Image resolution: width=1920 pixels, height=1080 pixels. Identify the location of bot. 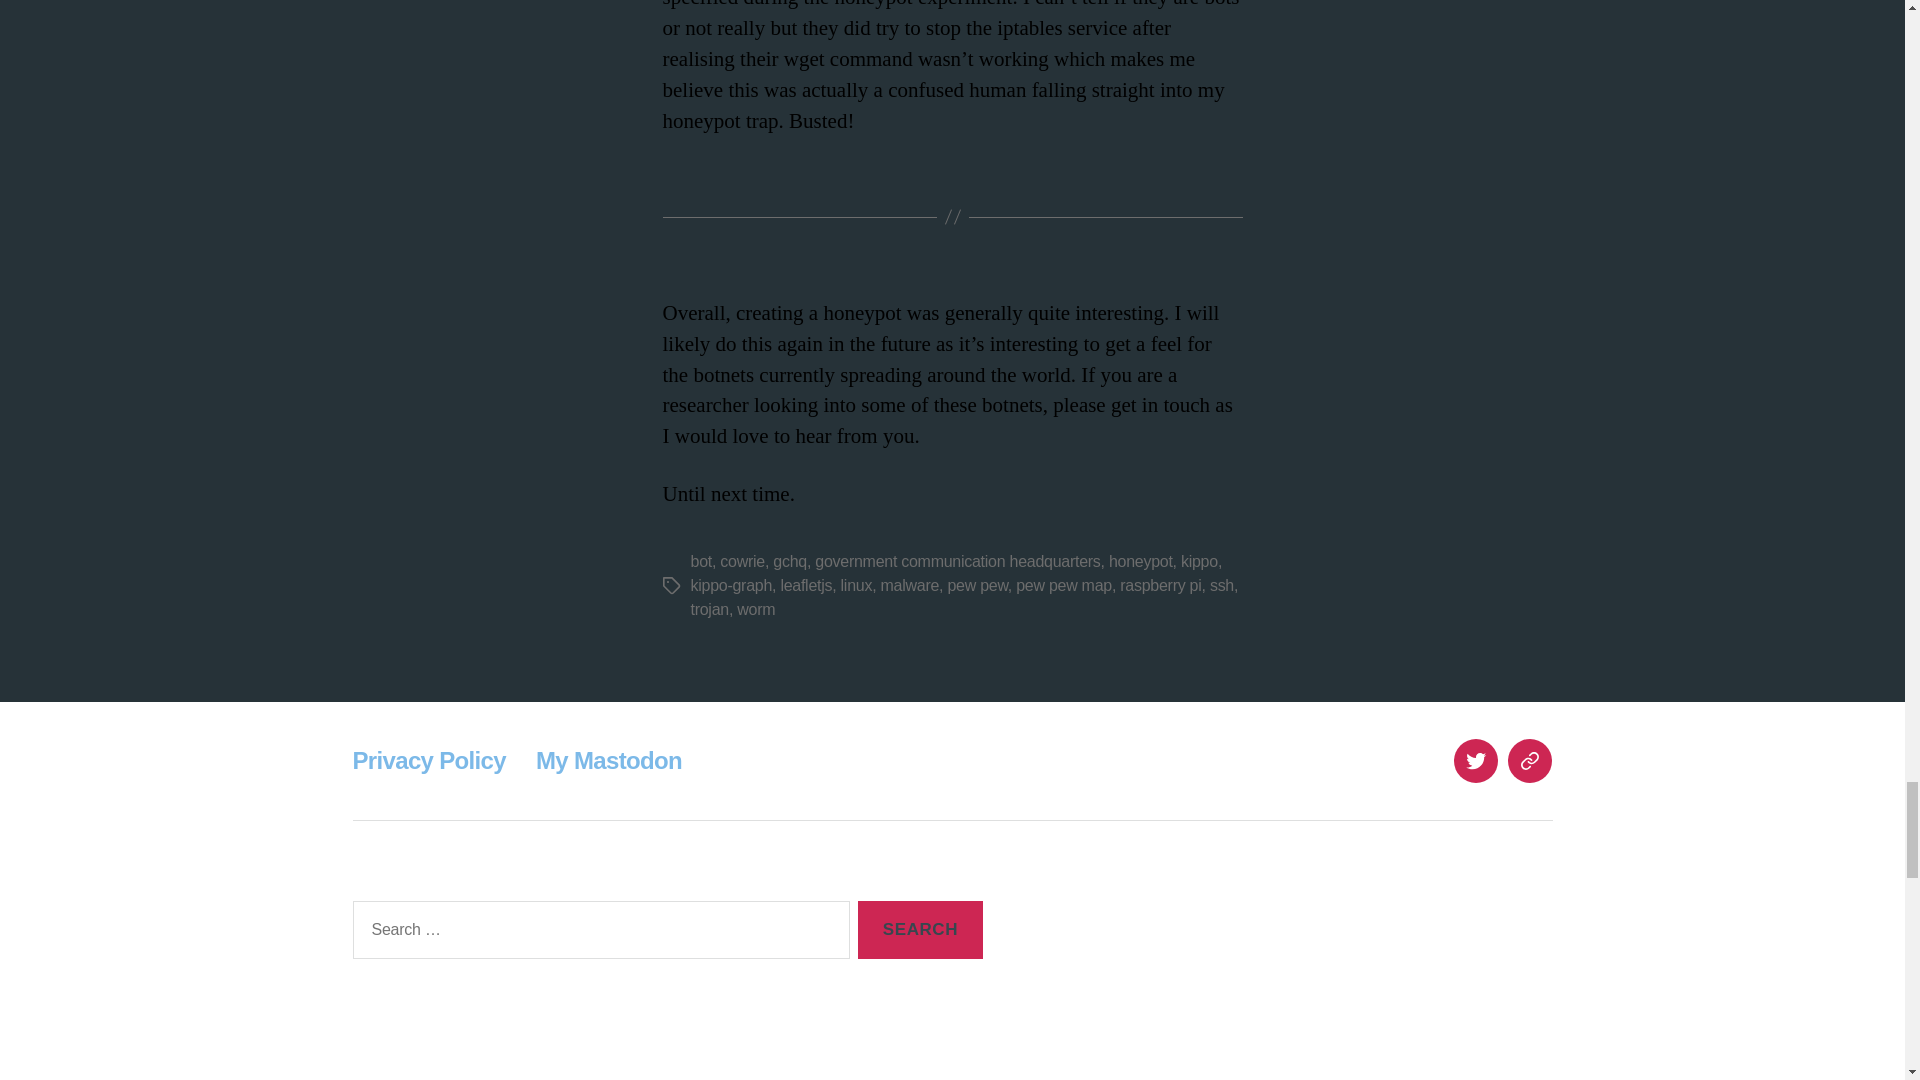
(700, 561).